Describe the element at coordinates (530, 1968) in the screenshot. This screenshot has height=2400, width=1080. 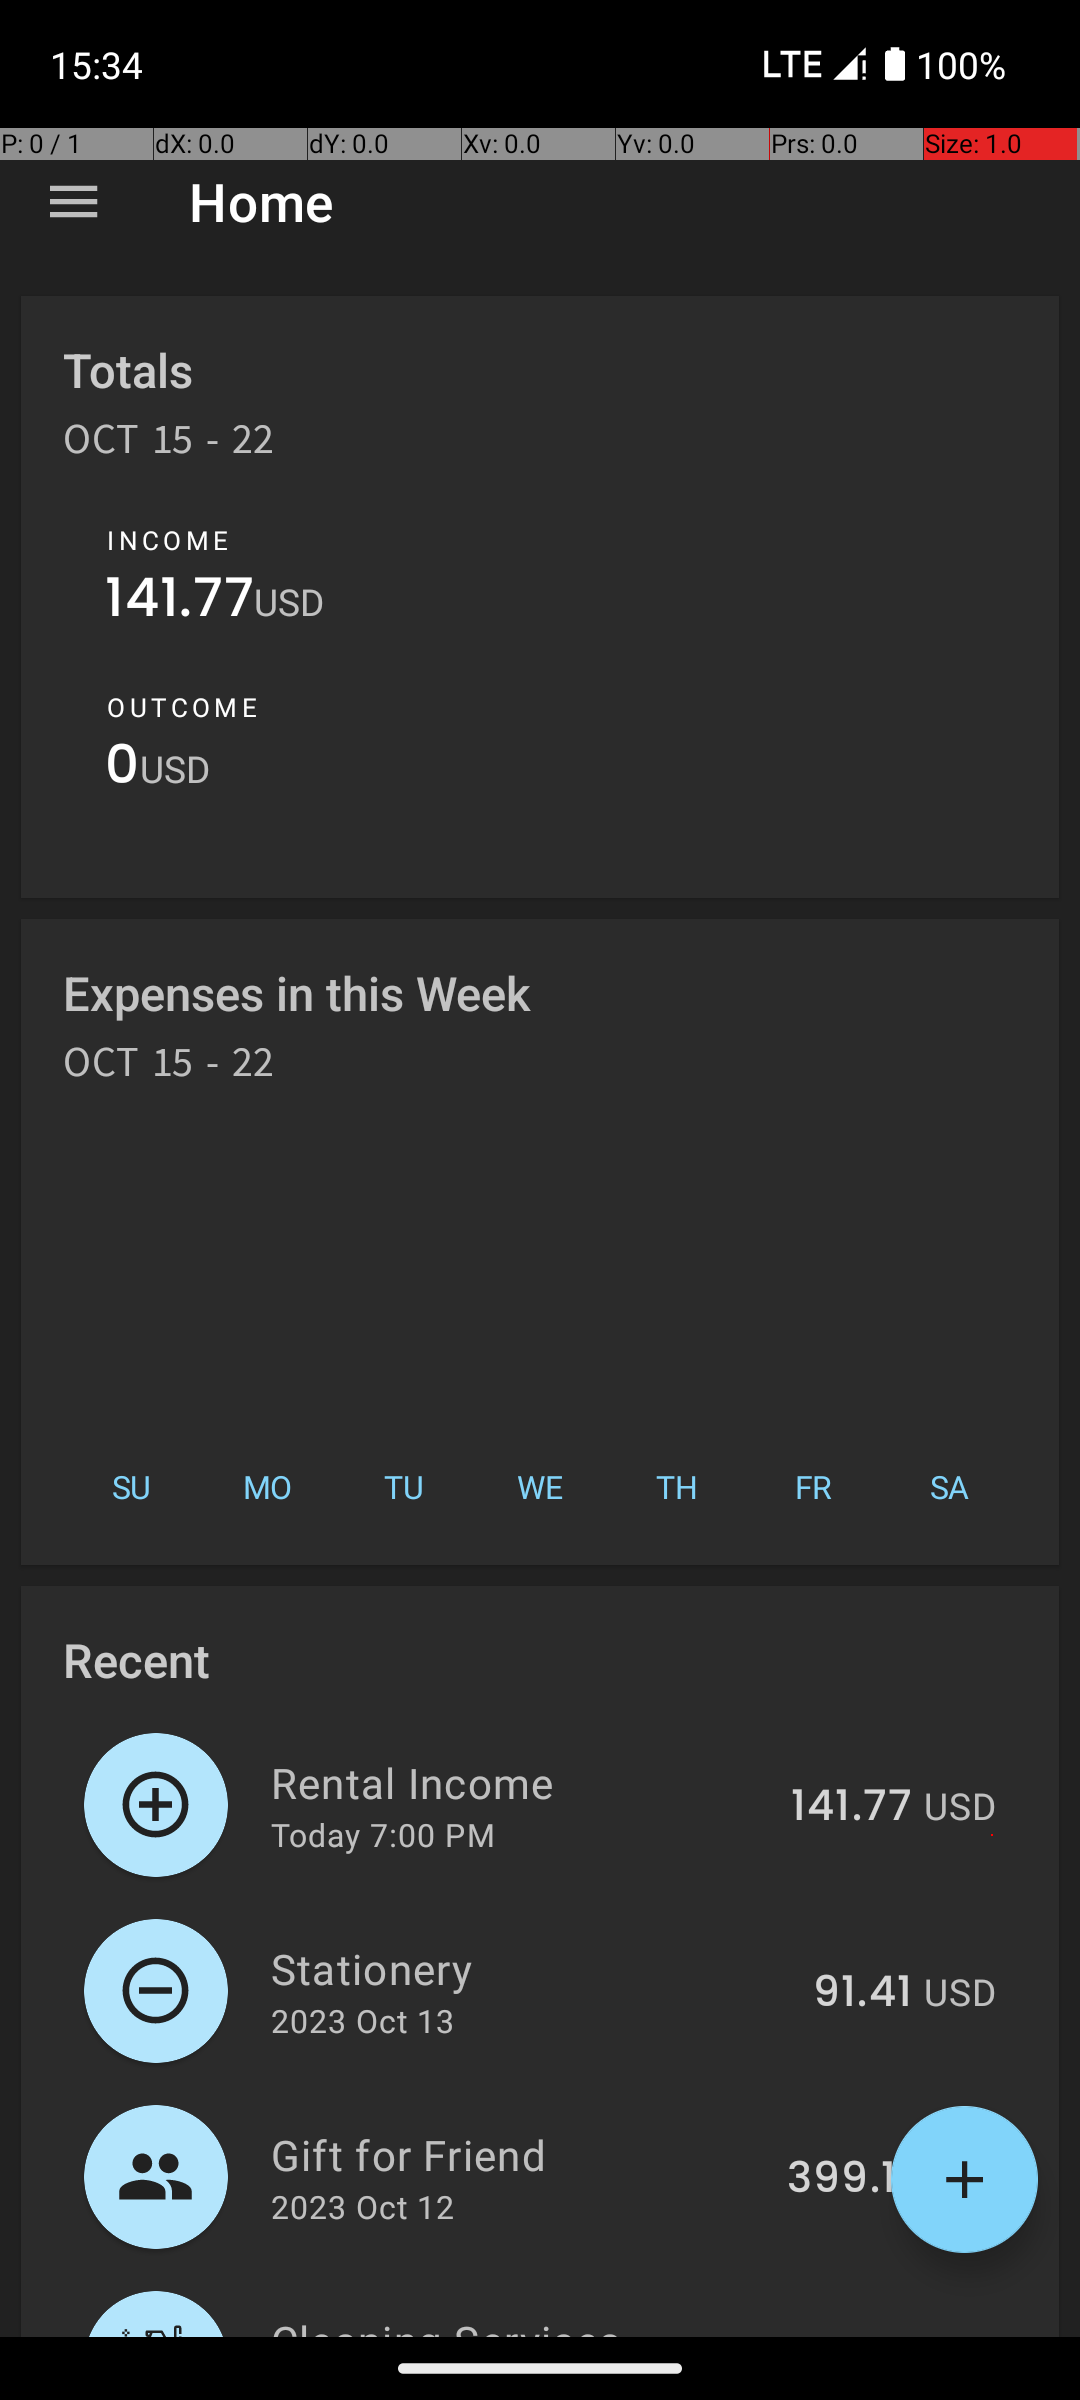
I see `Stationery` at that location.